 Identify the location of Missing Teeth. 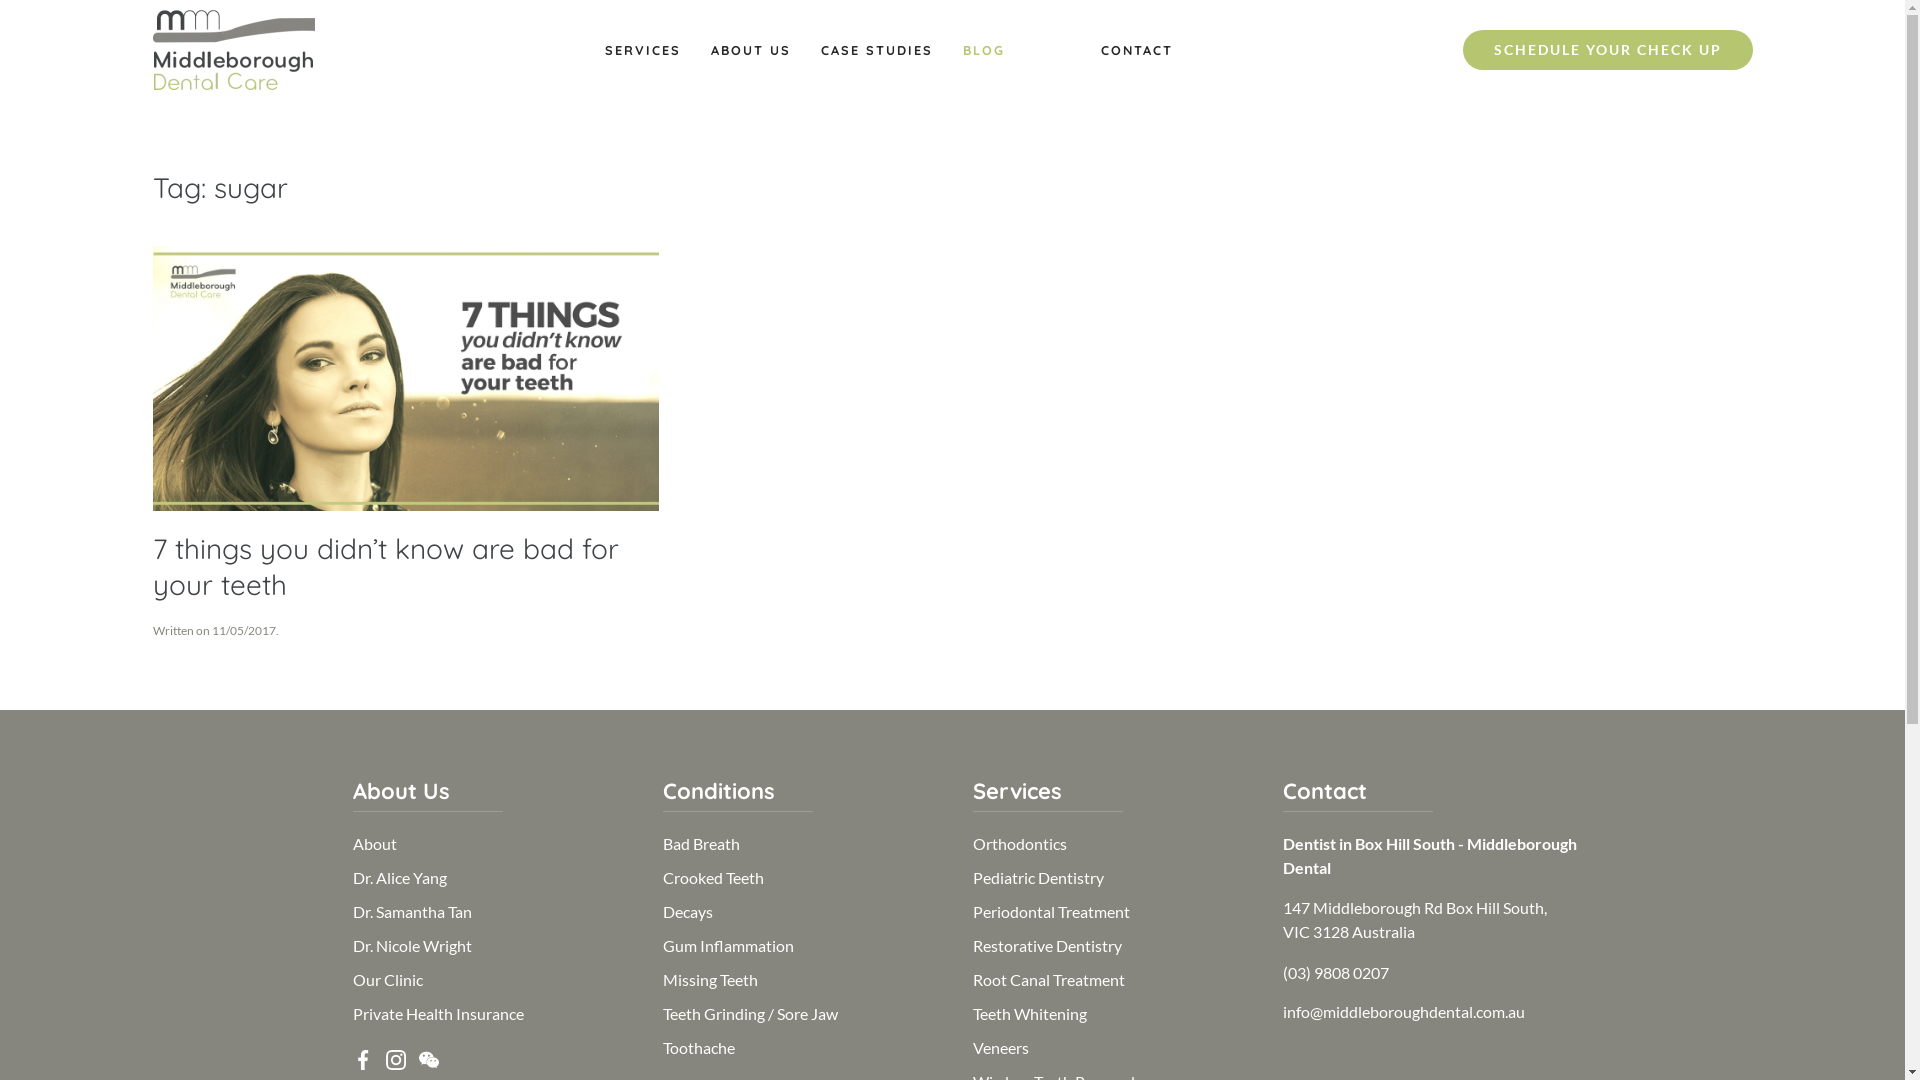
(710, 980).